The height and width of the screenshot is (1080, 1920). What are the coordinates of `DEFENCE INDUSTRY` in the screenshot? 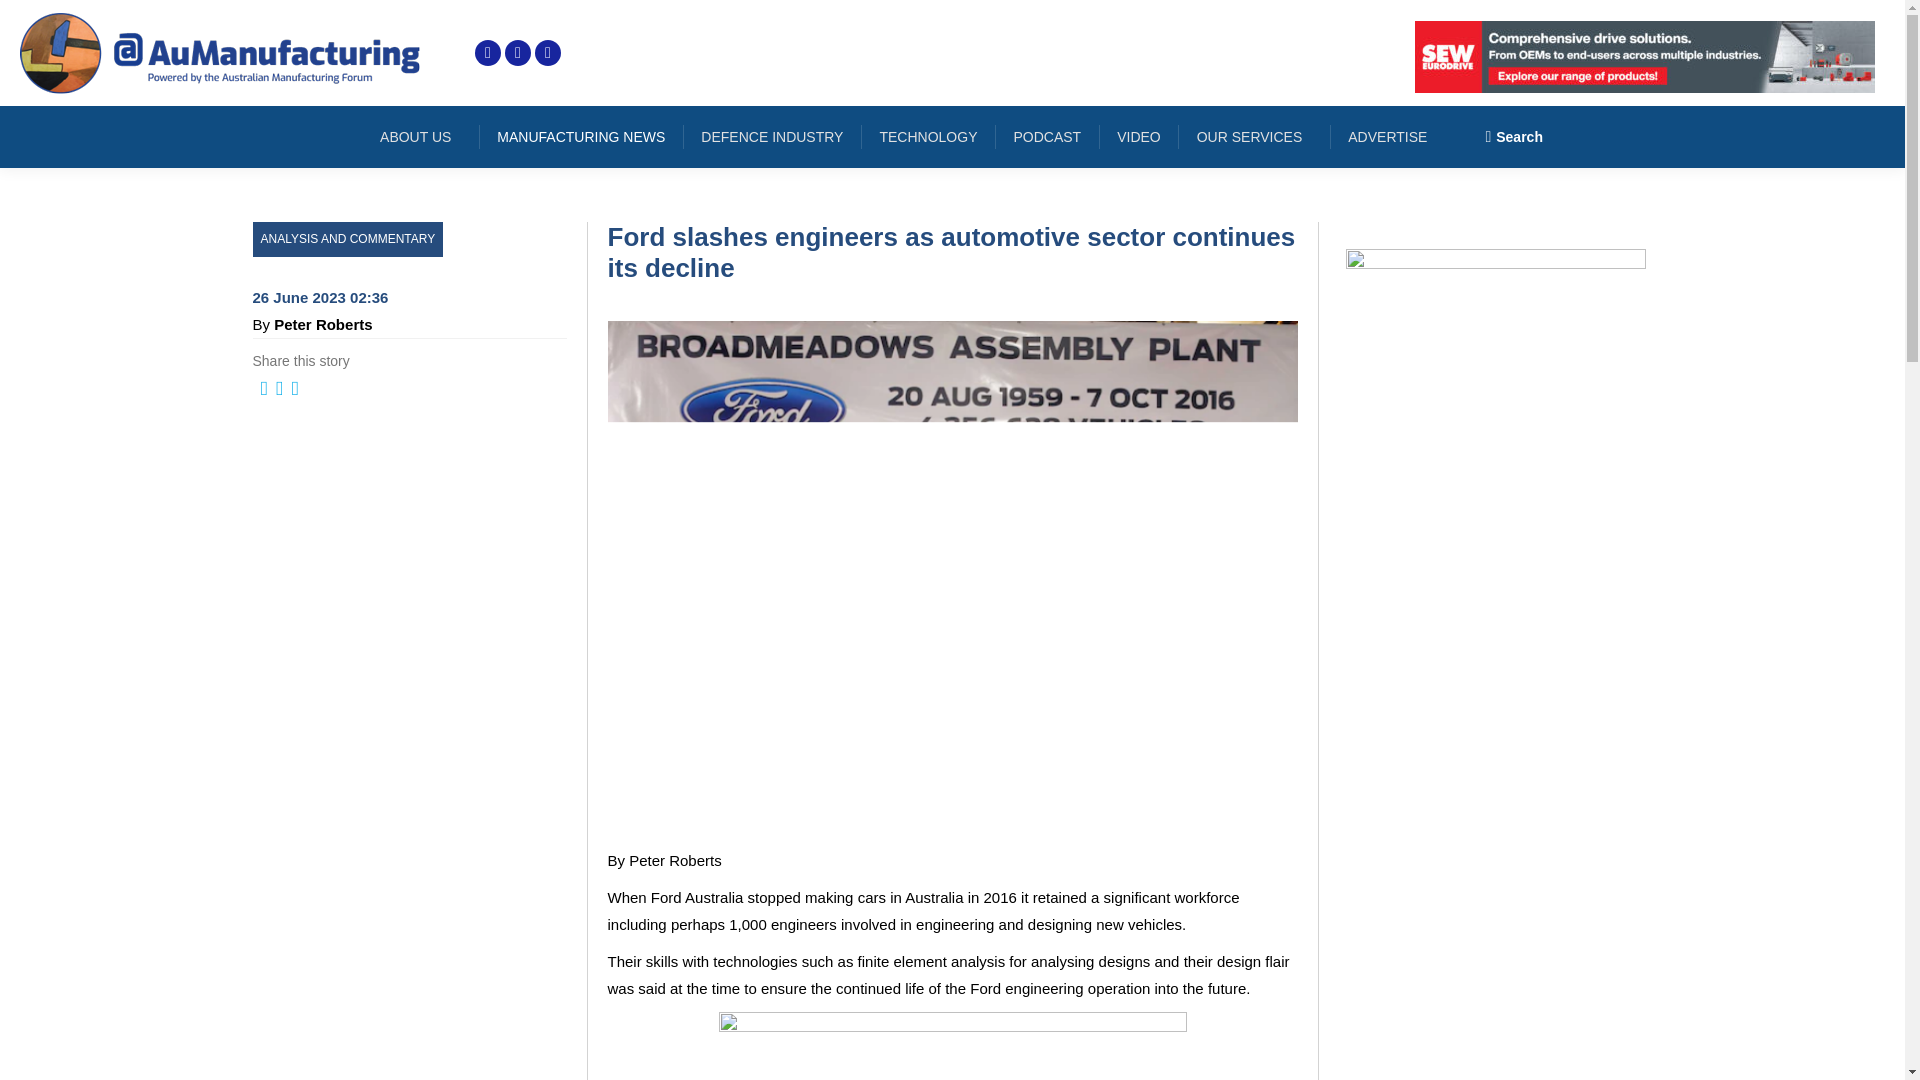 It's located at (771, 137).